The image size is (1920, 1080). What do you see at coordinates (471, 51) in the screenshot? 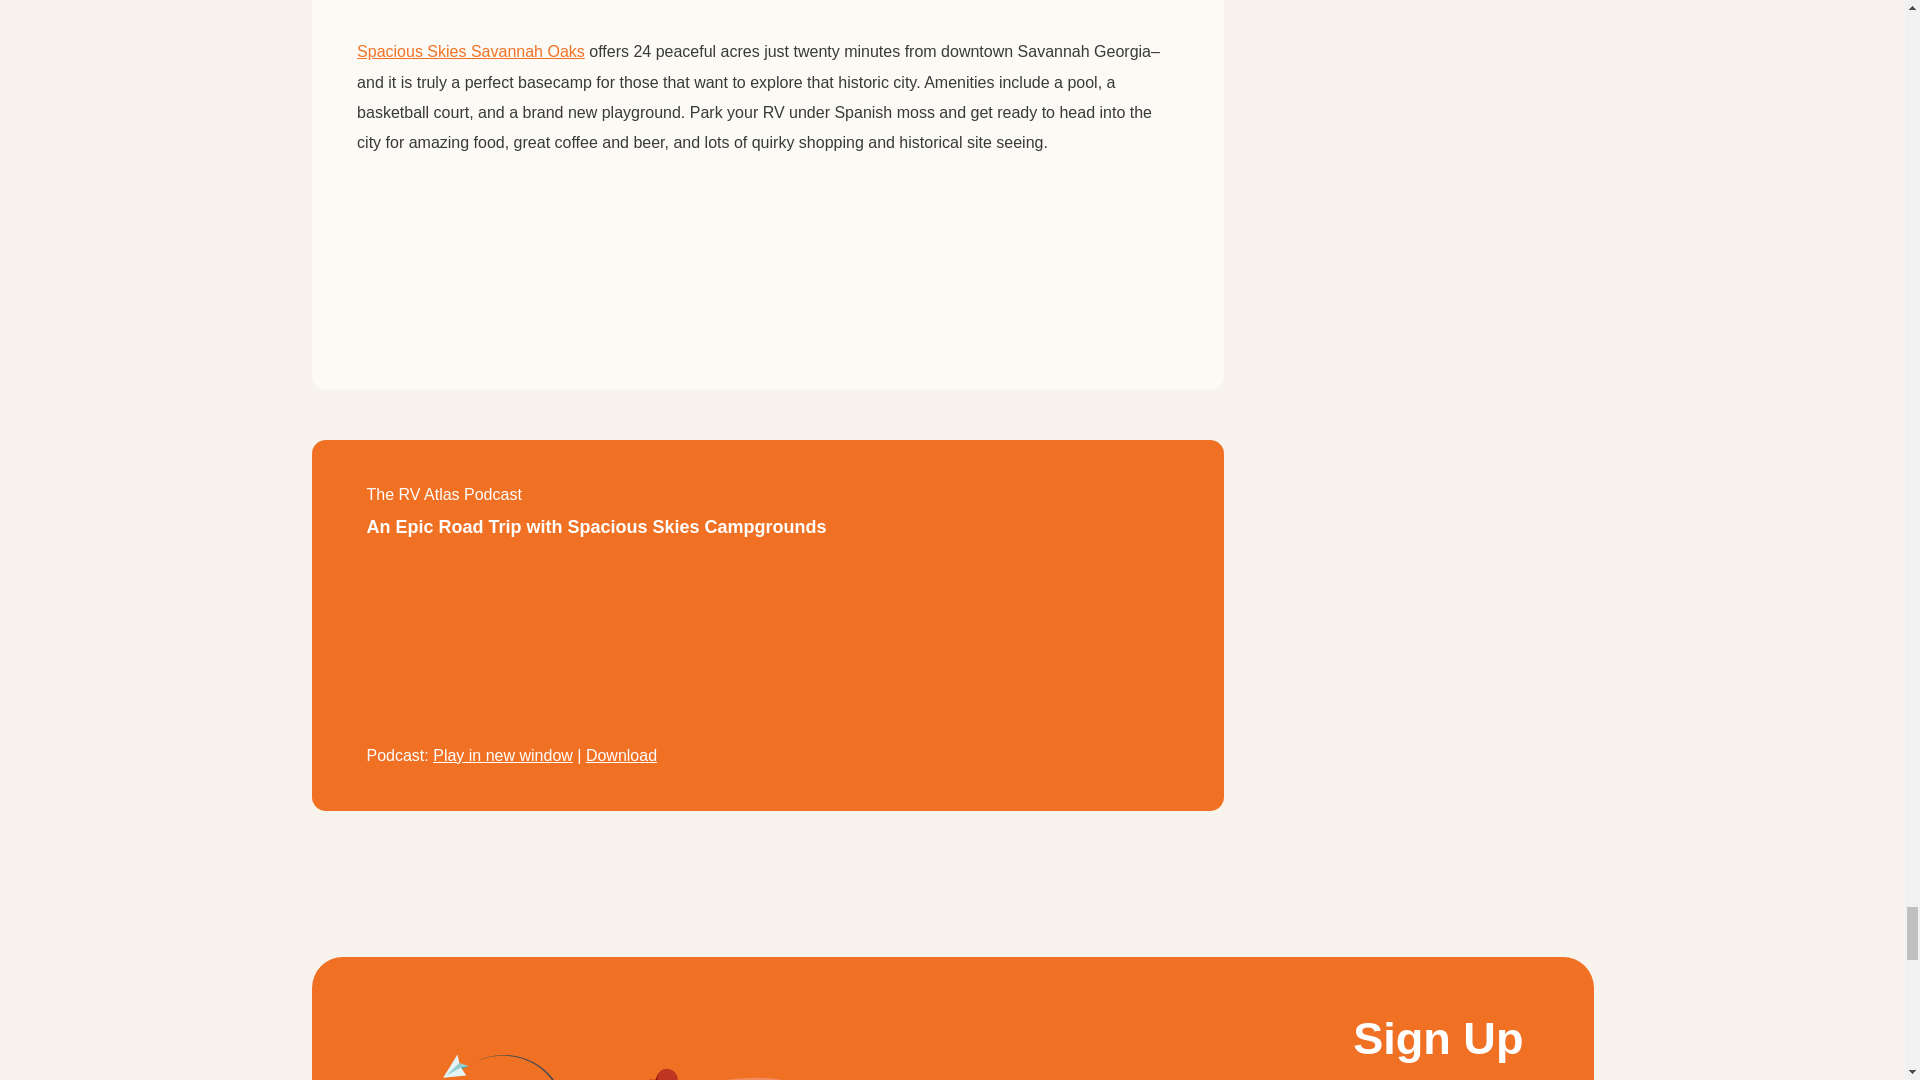
I see `Spacious Skies Savannah Oaks` at bounding box center [471, 51].